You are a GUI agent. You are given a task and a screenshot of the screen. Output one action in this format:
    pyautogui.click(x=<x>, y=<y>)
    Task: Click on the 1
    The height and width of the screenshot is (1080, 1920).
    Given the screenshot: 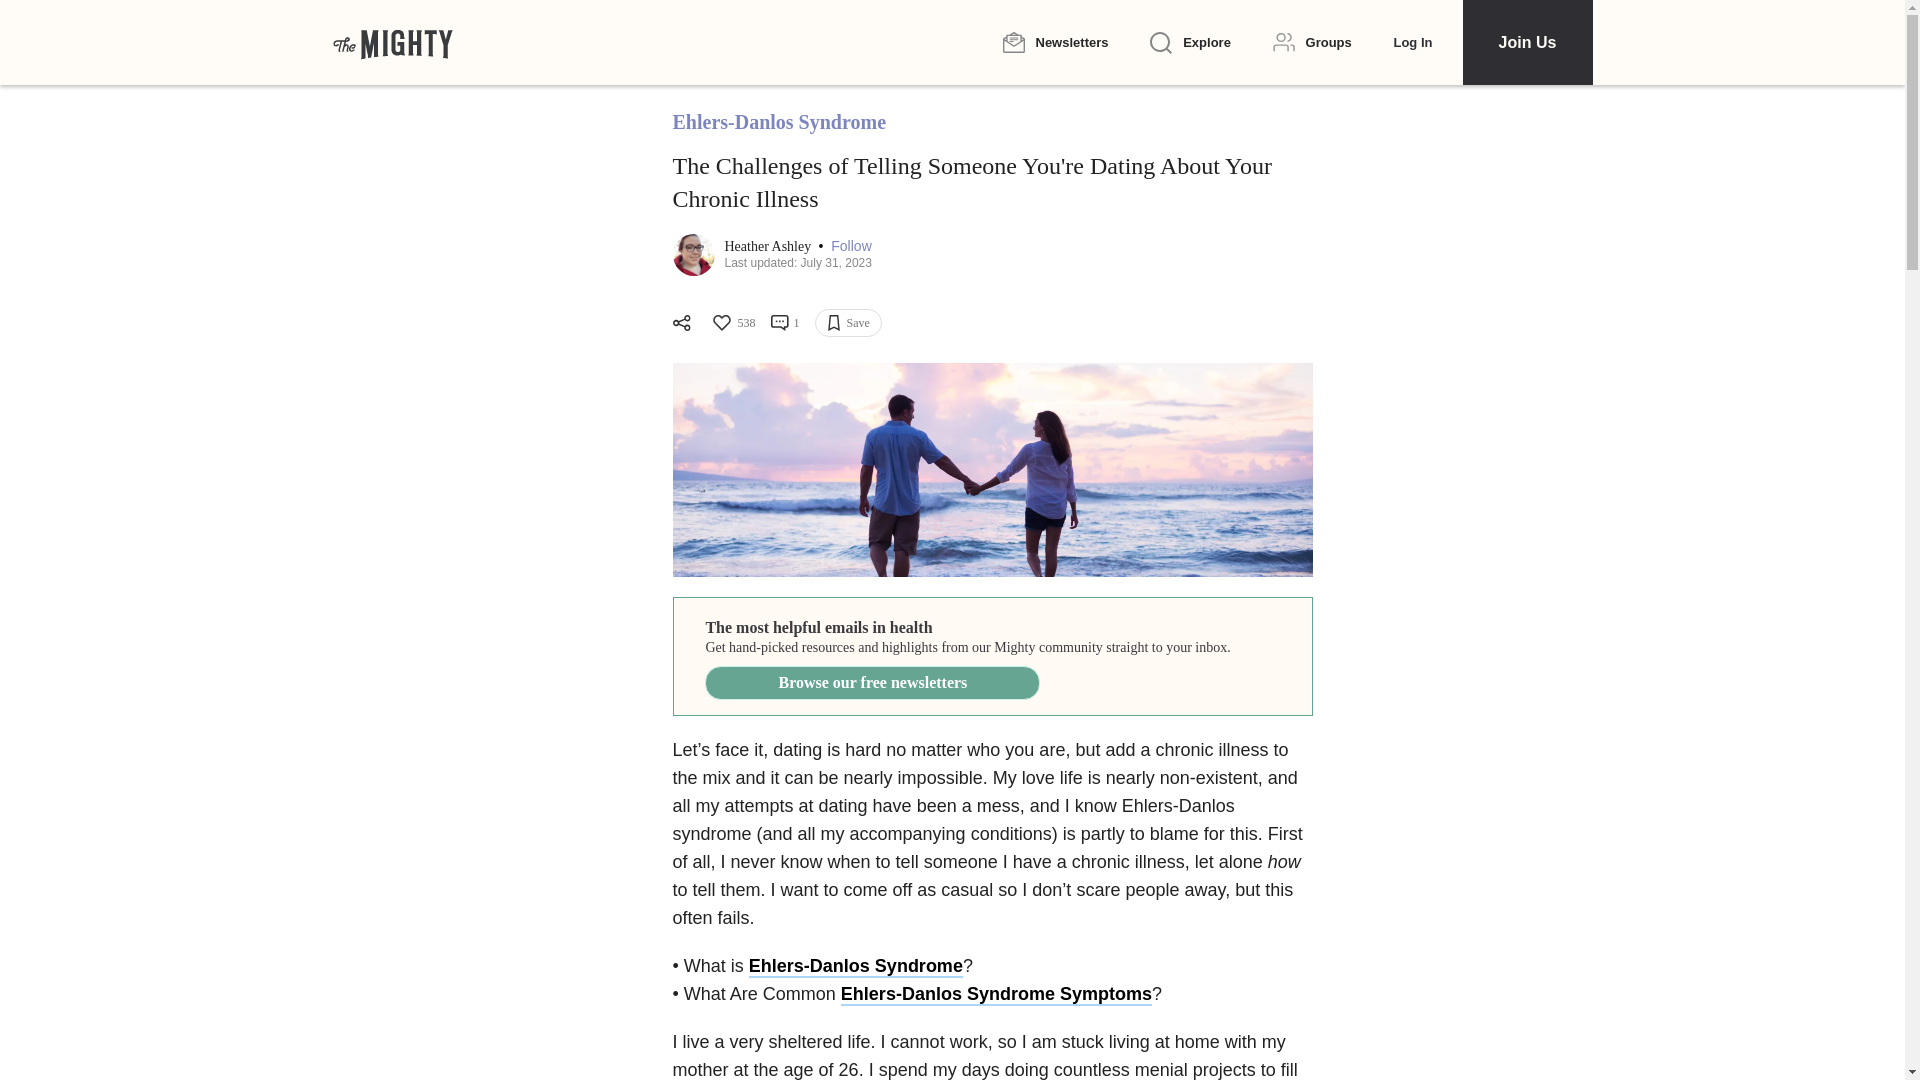 What is the action you would take?
    pyautogui.click(x=784, y=322)
    